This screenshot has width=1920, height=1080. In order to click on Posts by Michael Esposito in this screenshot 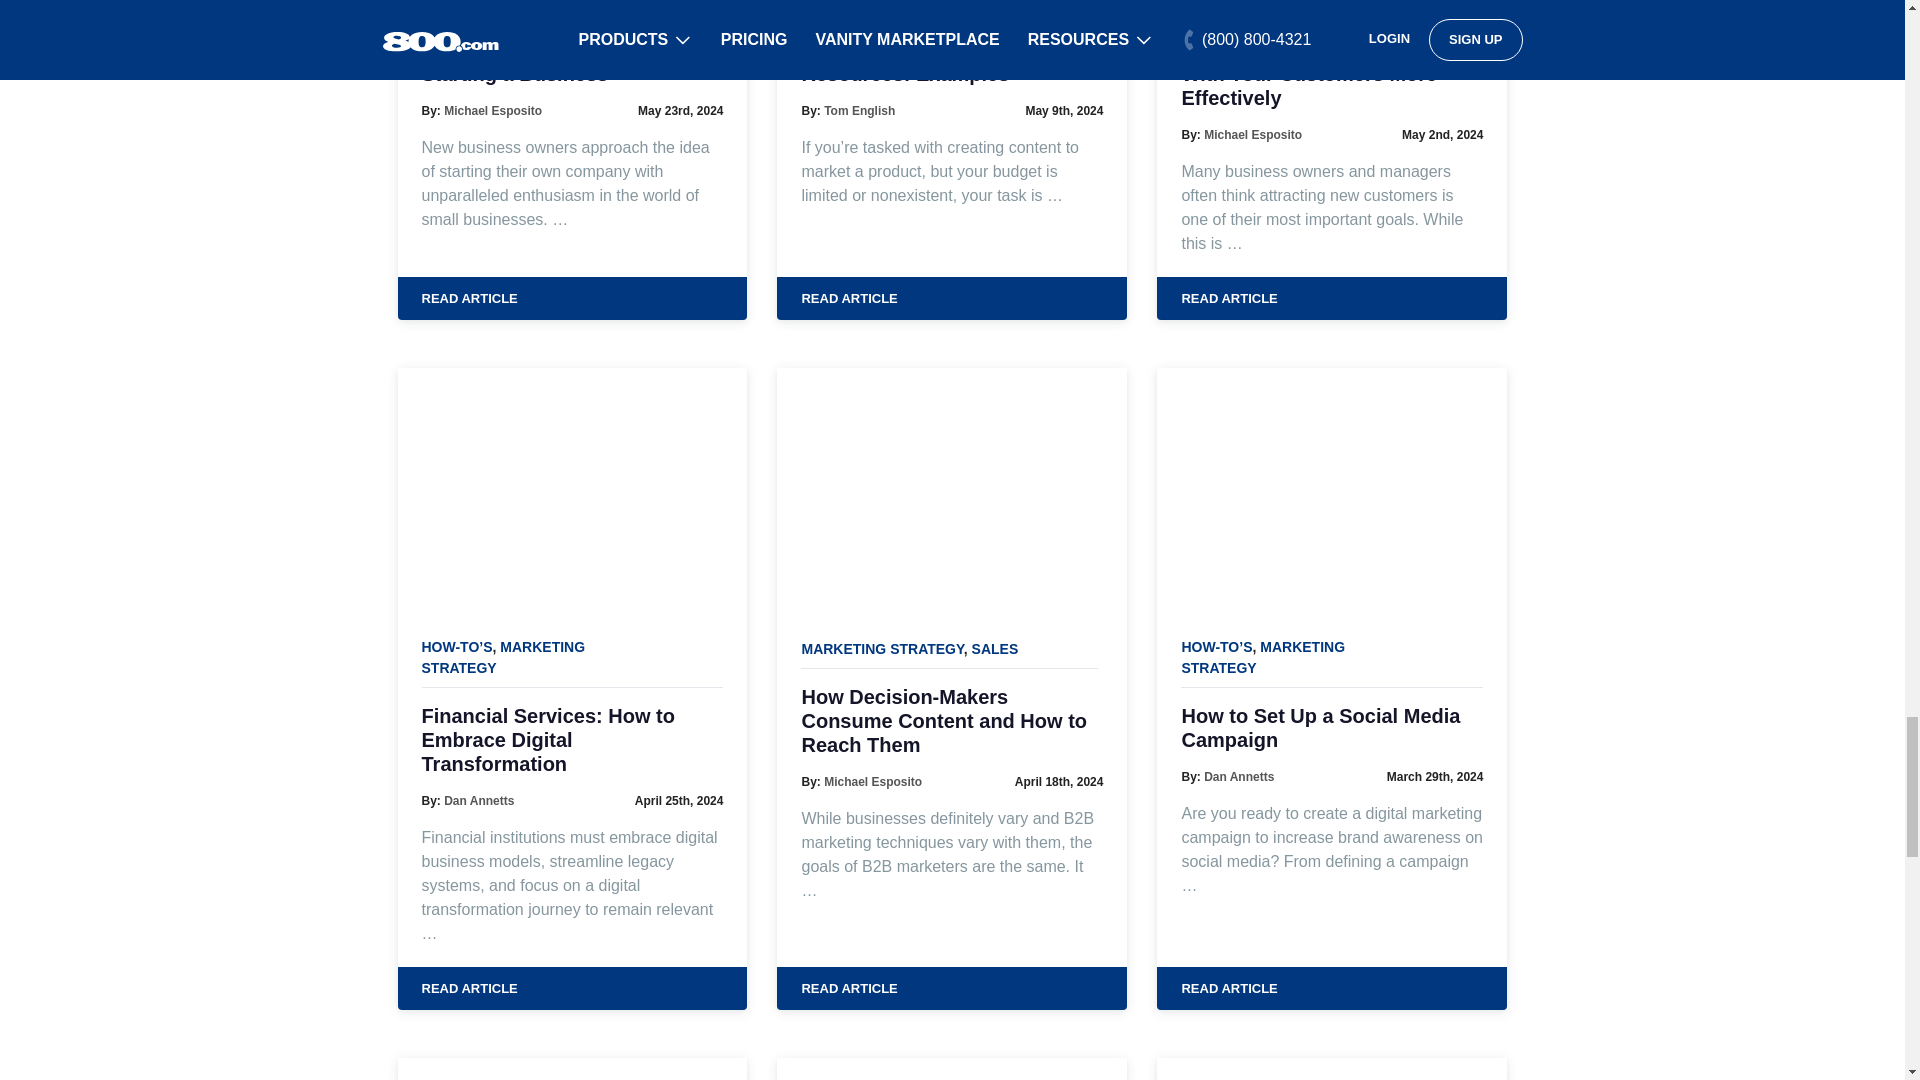, I will do `click(1252, 134)`.